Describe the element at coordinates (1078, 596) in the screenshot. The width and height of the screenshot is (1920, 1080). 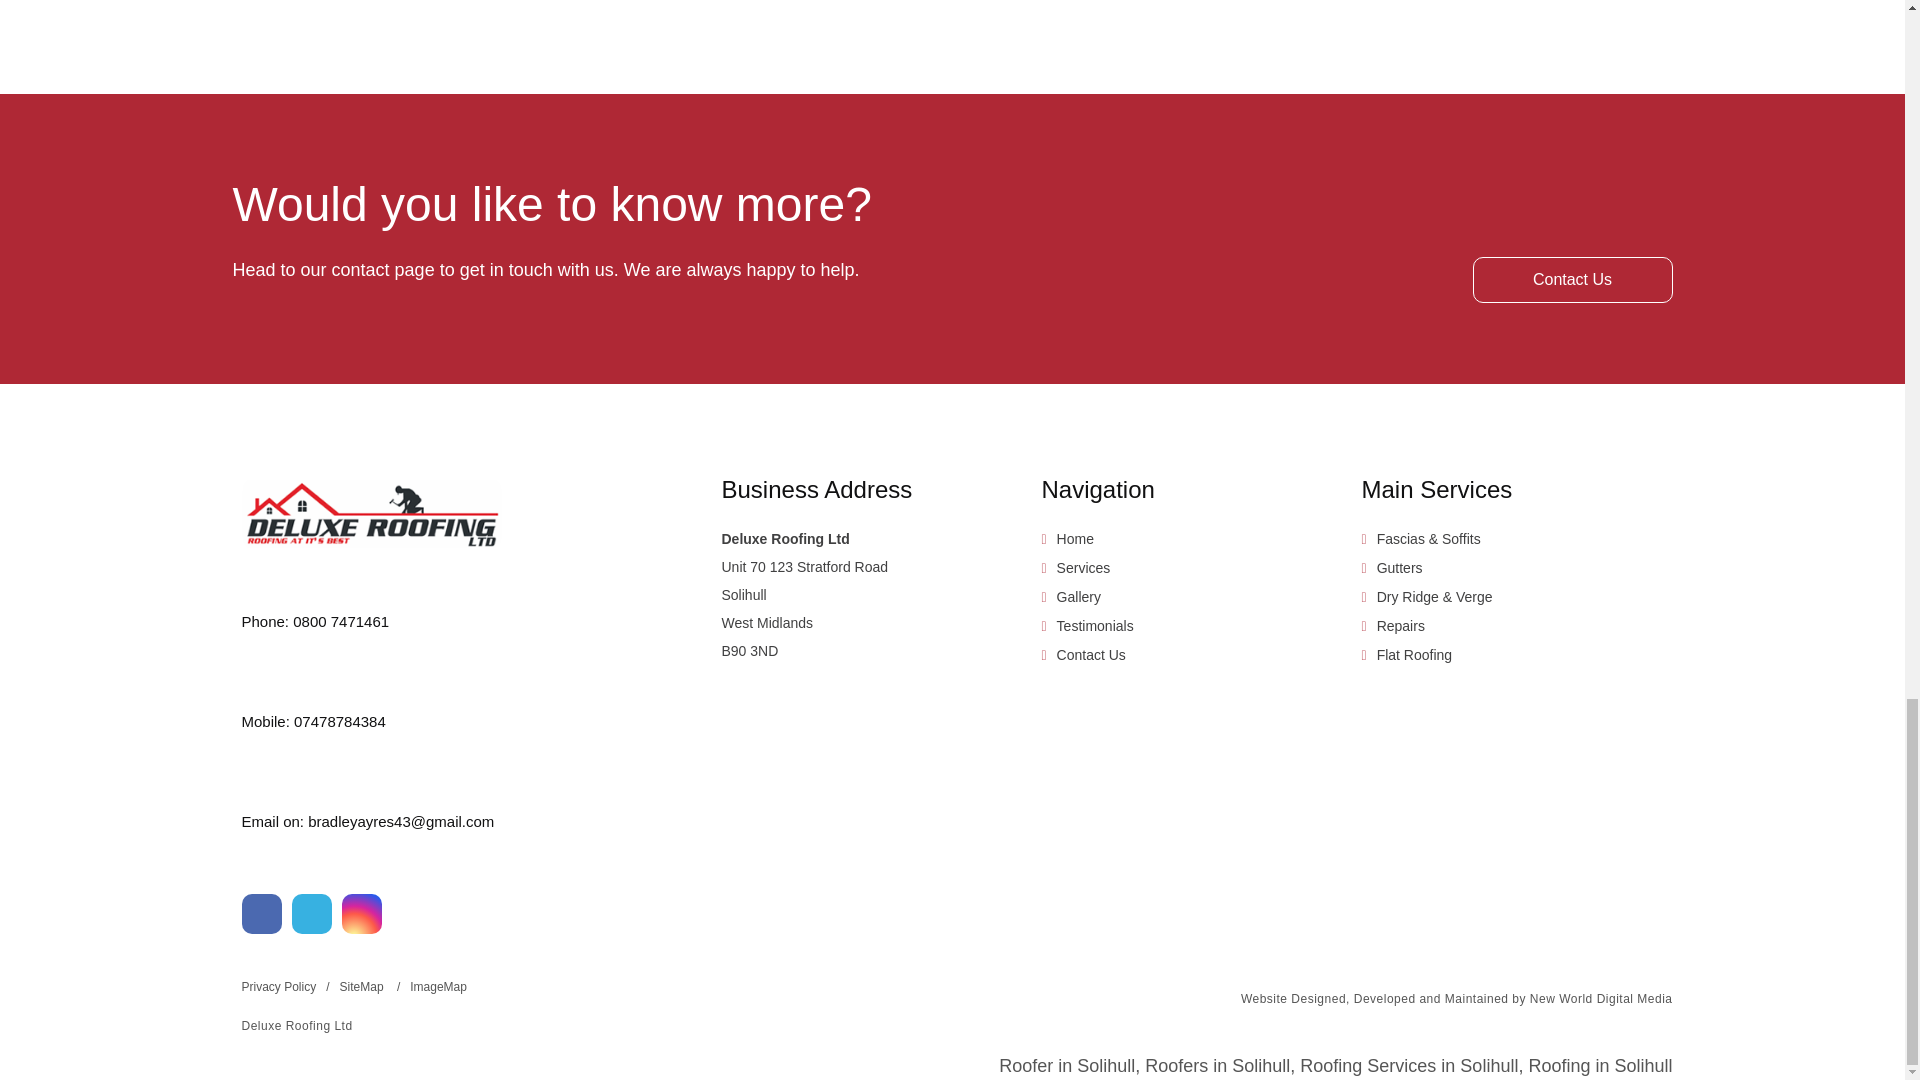
I see `Gallery` at that location.